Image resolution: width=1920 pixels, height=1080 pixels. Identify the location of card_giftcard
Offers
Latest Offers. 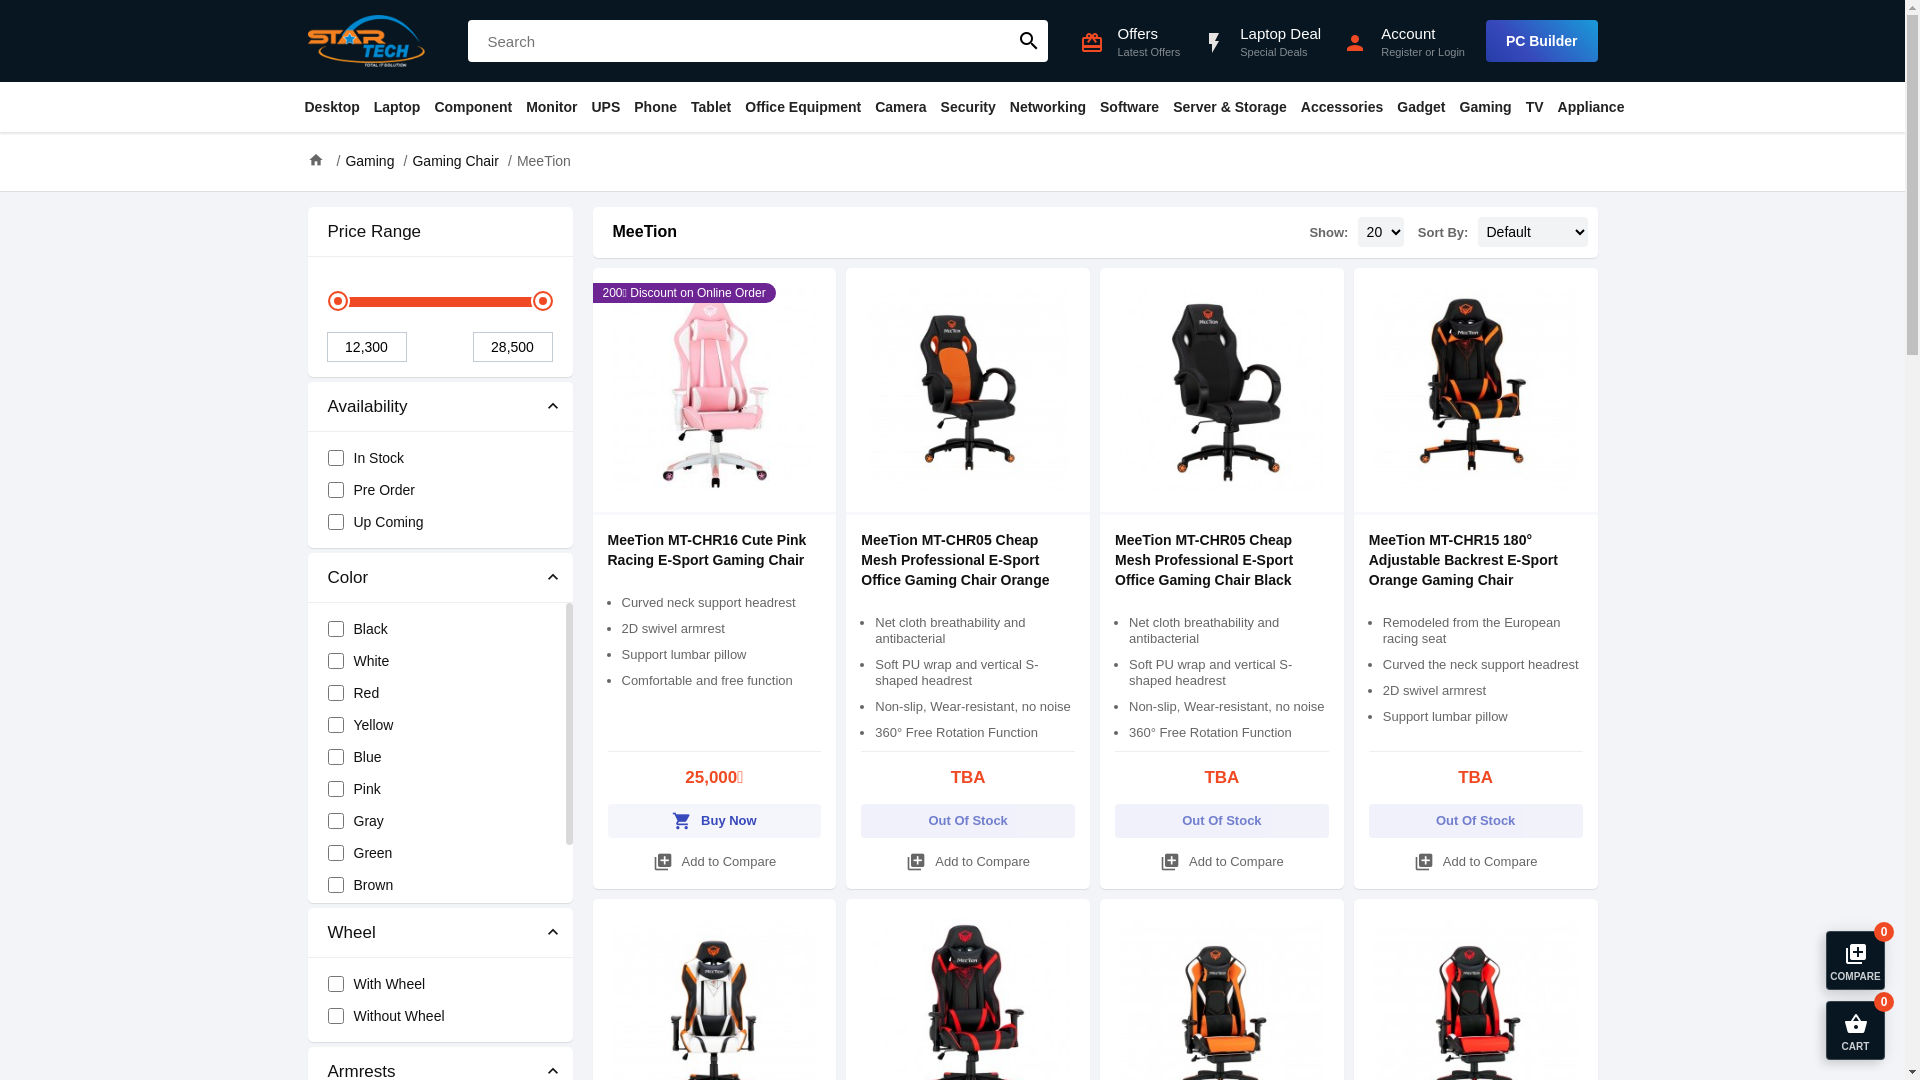
(1120, 42).